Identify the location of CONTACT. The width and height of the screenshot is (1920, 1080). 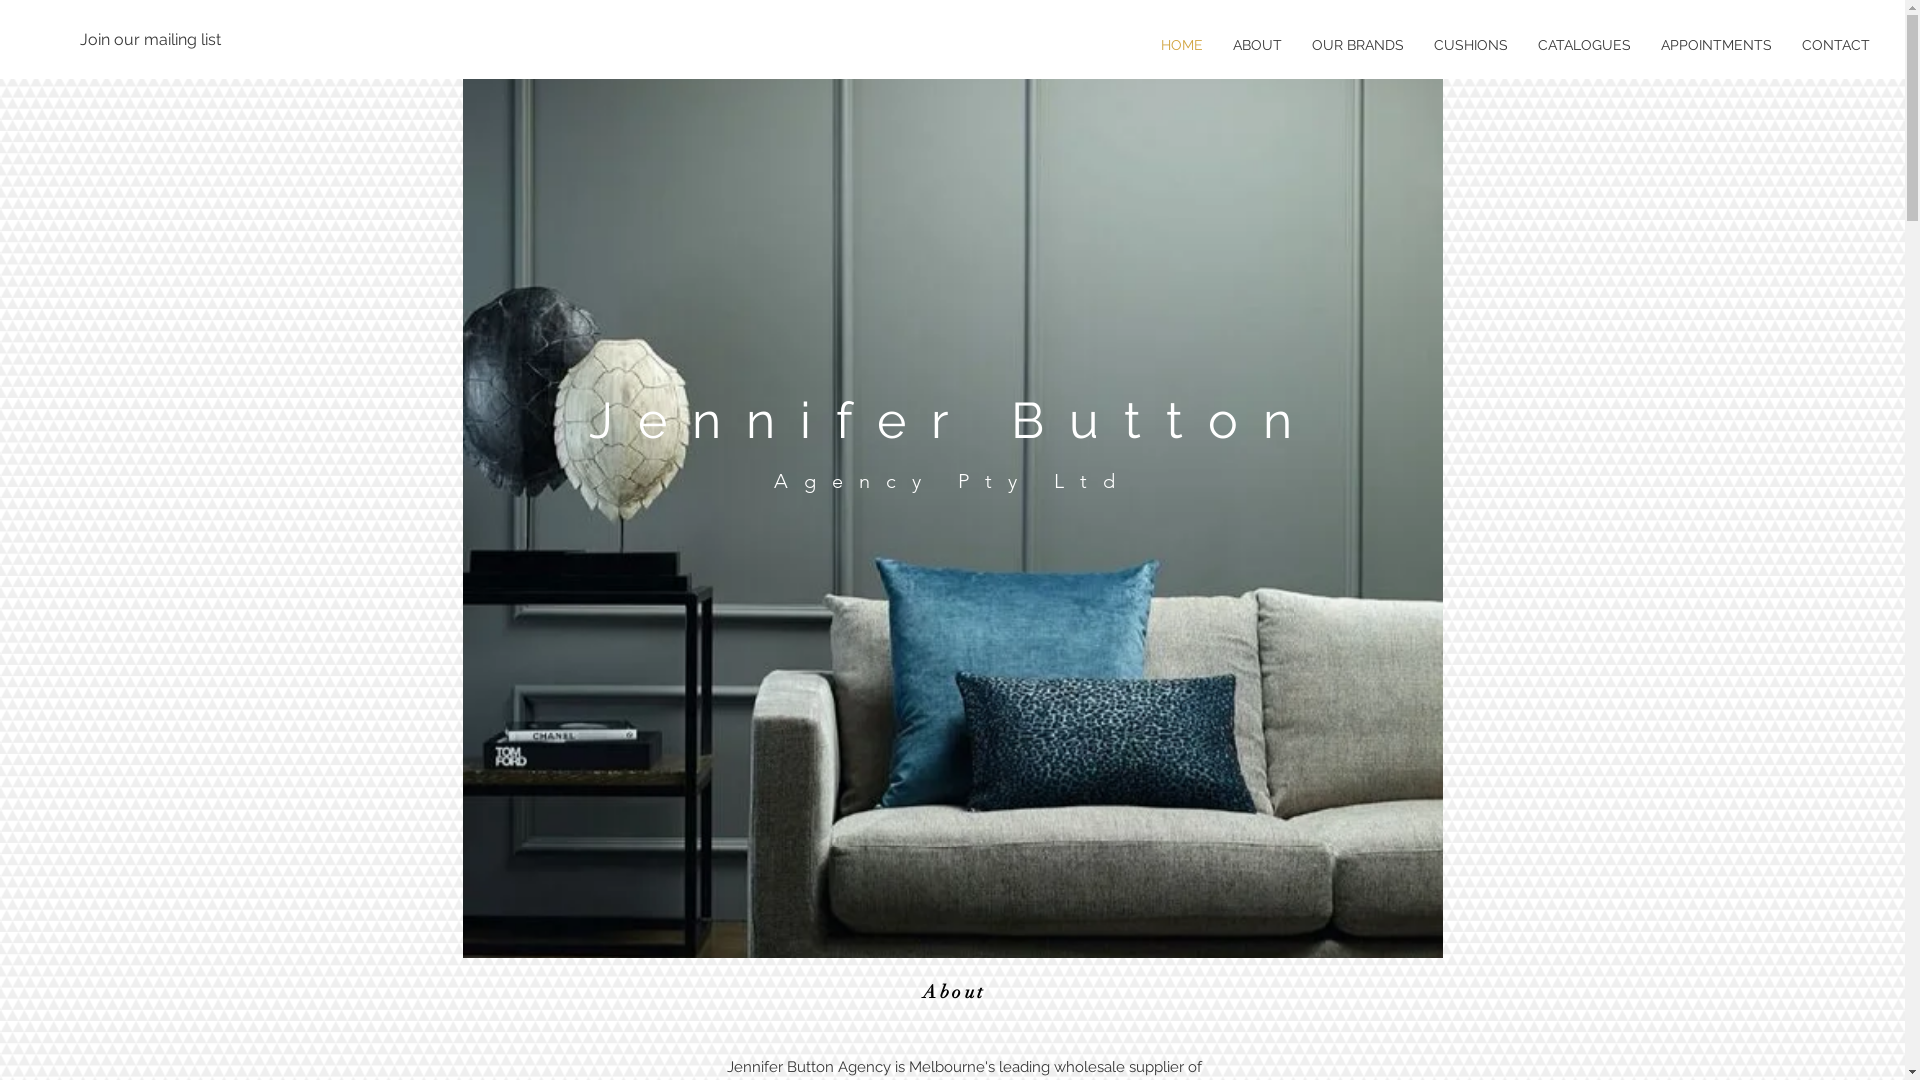
(1836, 45).